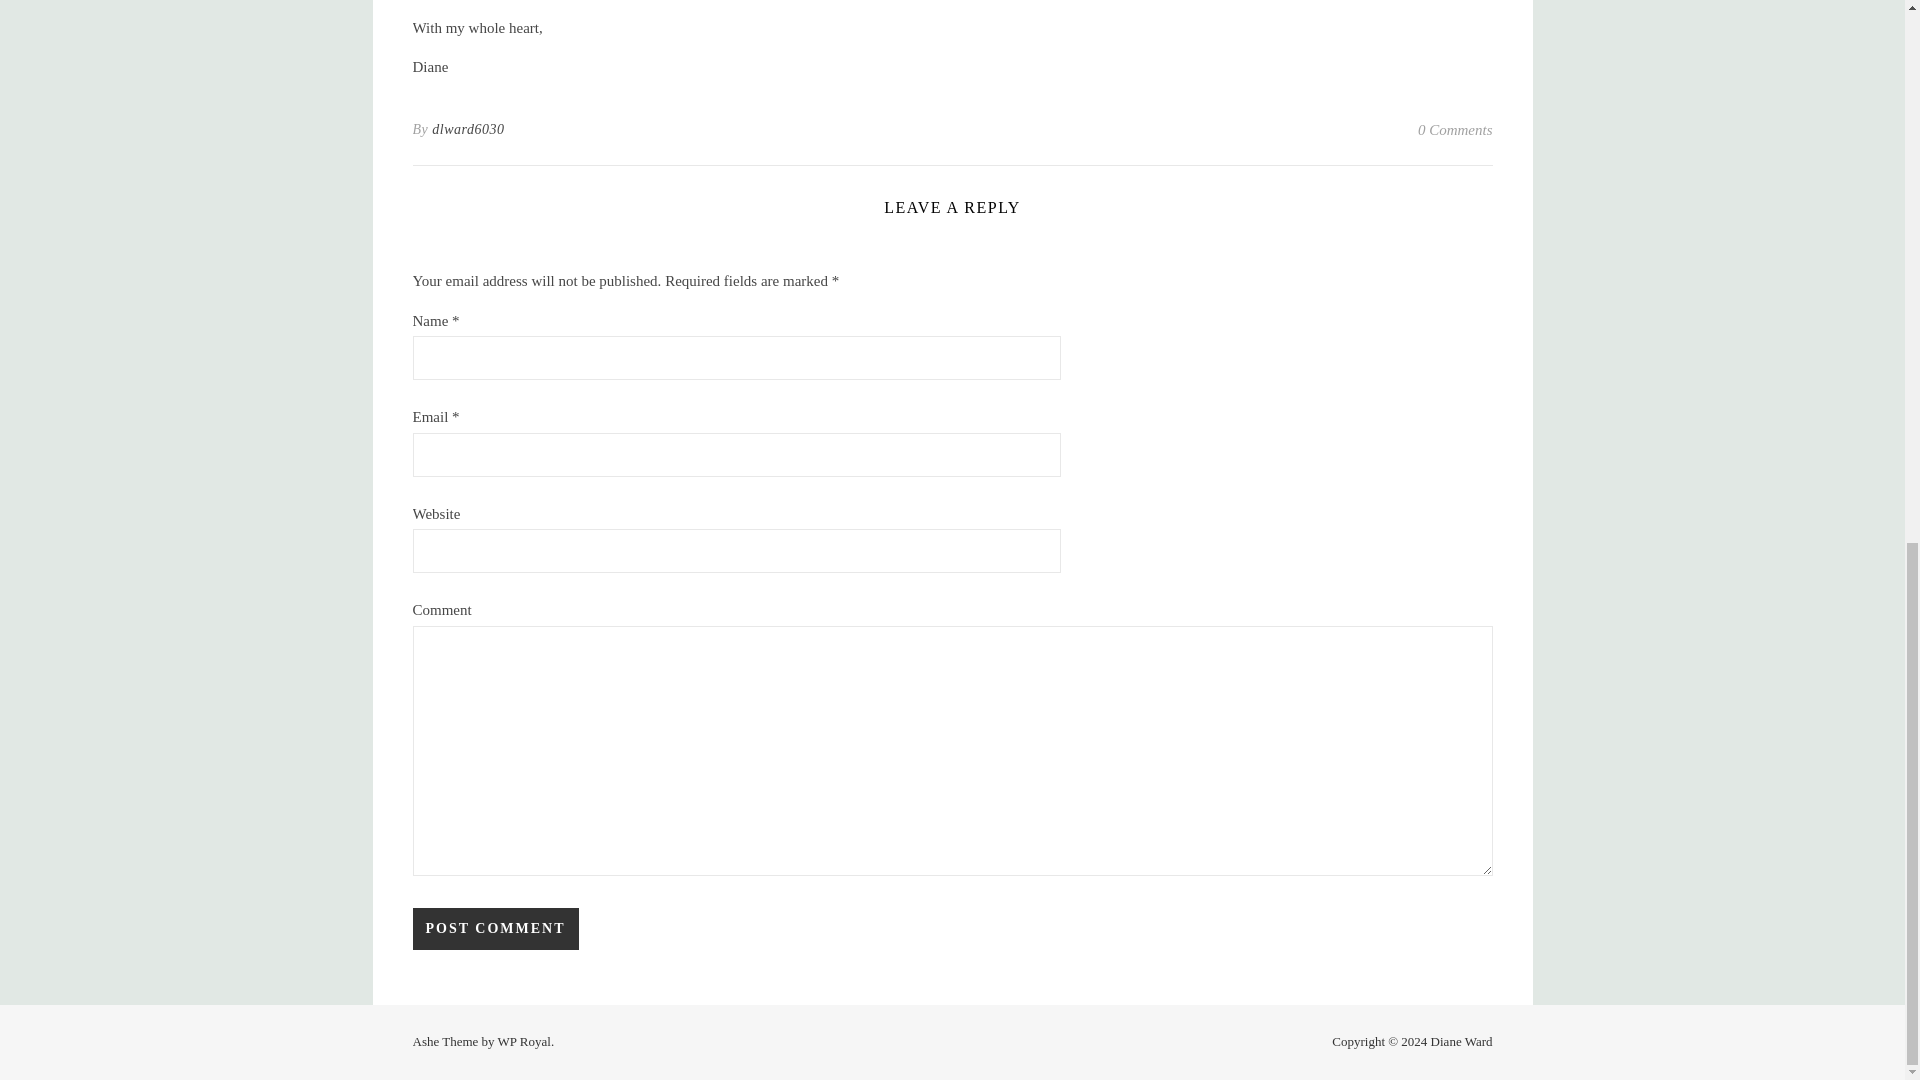 The image size is (1920, 1080). What do you see at coordinates (468, 129) in the screenshot?
I see `dlward6030` at bounding box center [468, 129].